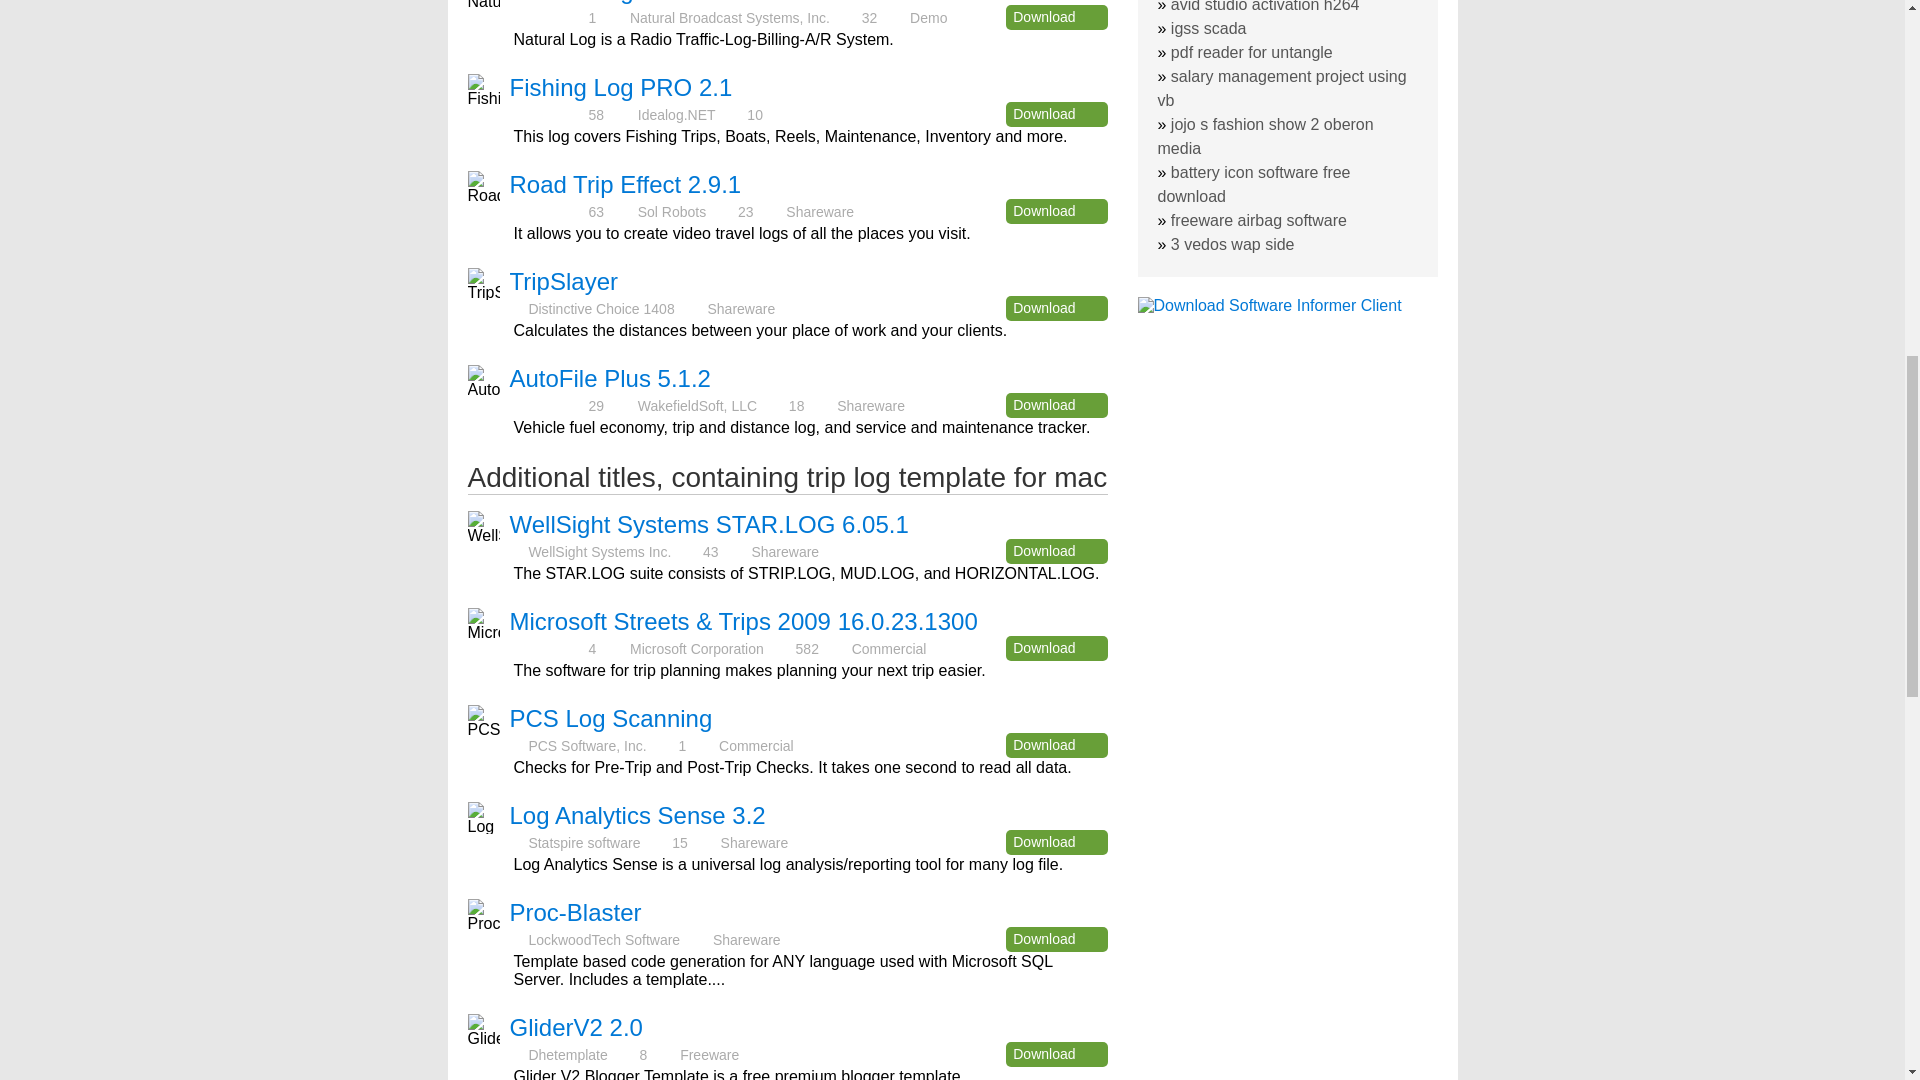  I want to click on Download, so click(1056, 648).